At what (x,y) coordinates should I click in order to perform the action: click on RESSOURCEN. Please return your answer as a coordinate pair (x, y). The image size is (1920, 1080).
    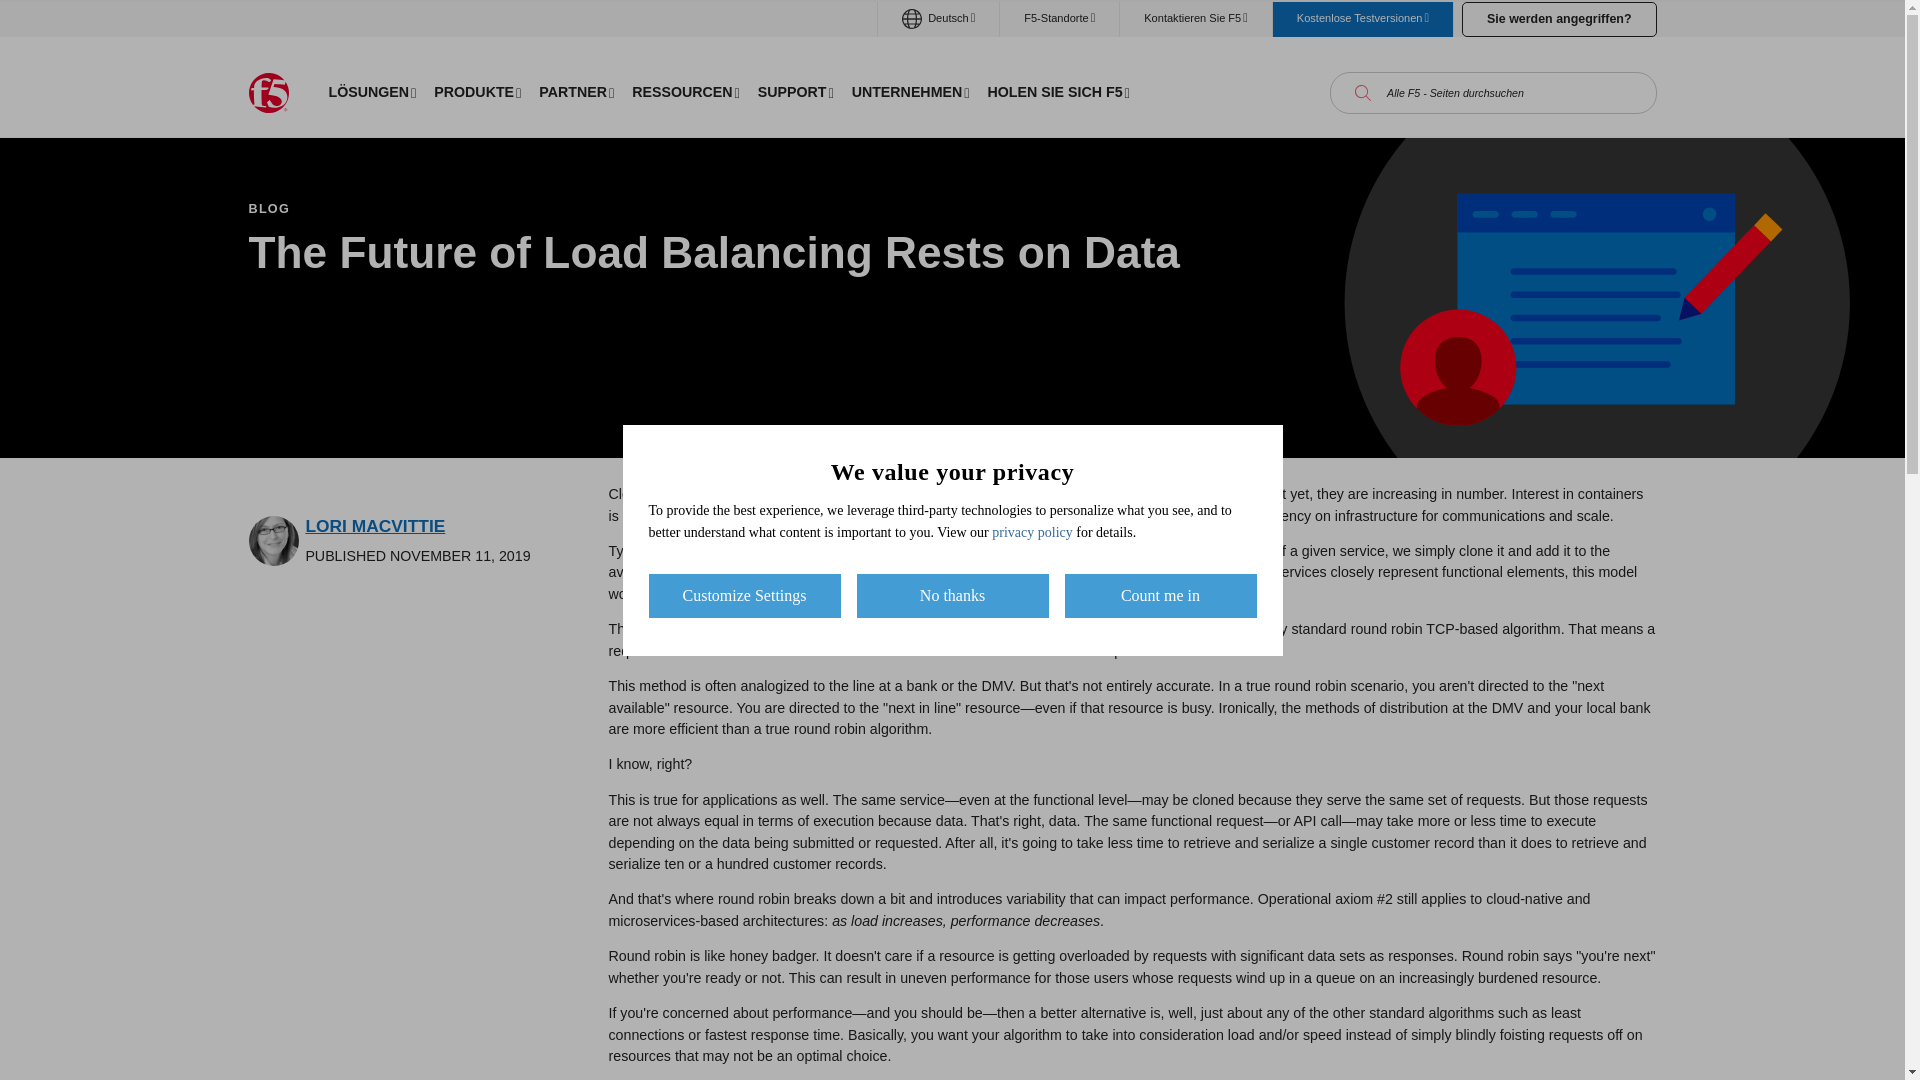
    Looking at the image, I should click on (685, 92).